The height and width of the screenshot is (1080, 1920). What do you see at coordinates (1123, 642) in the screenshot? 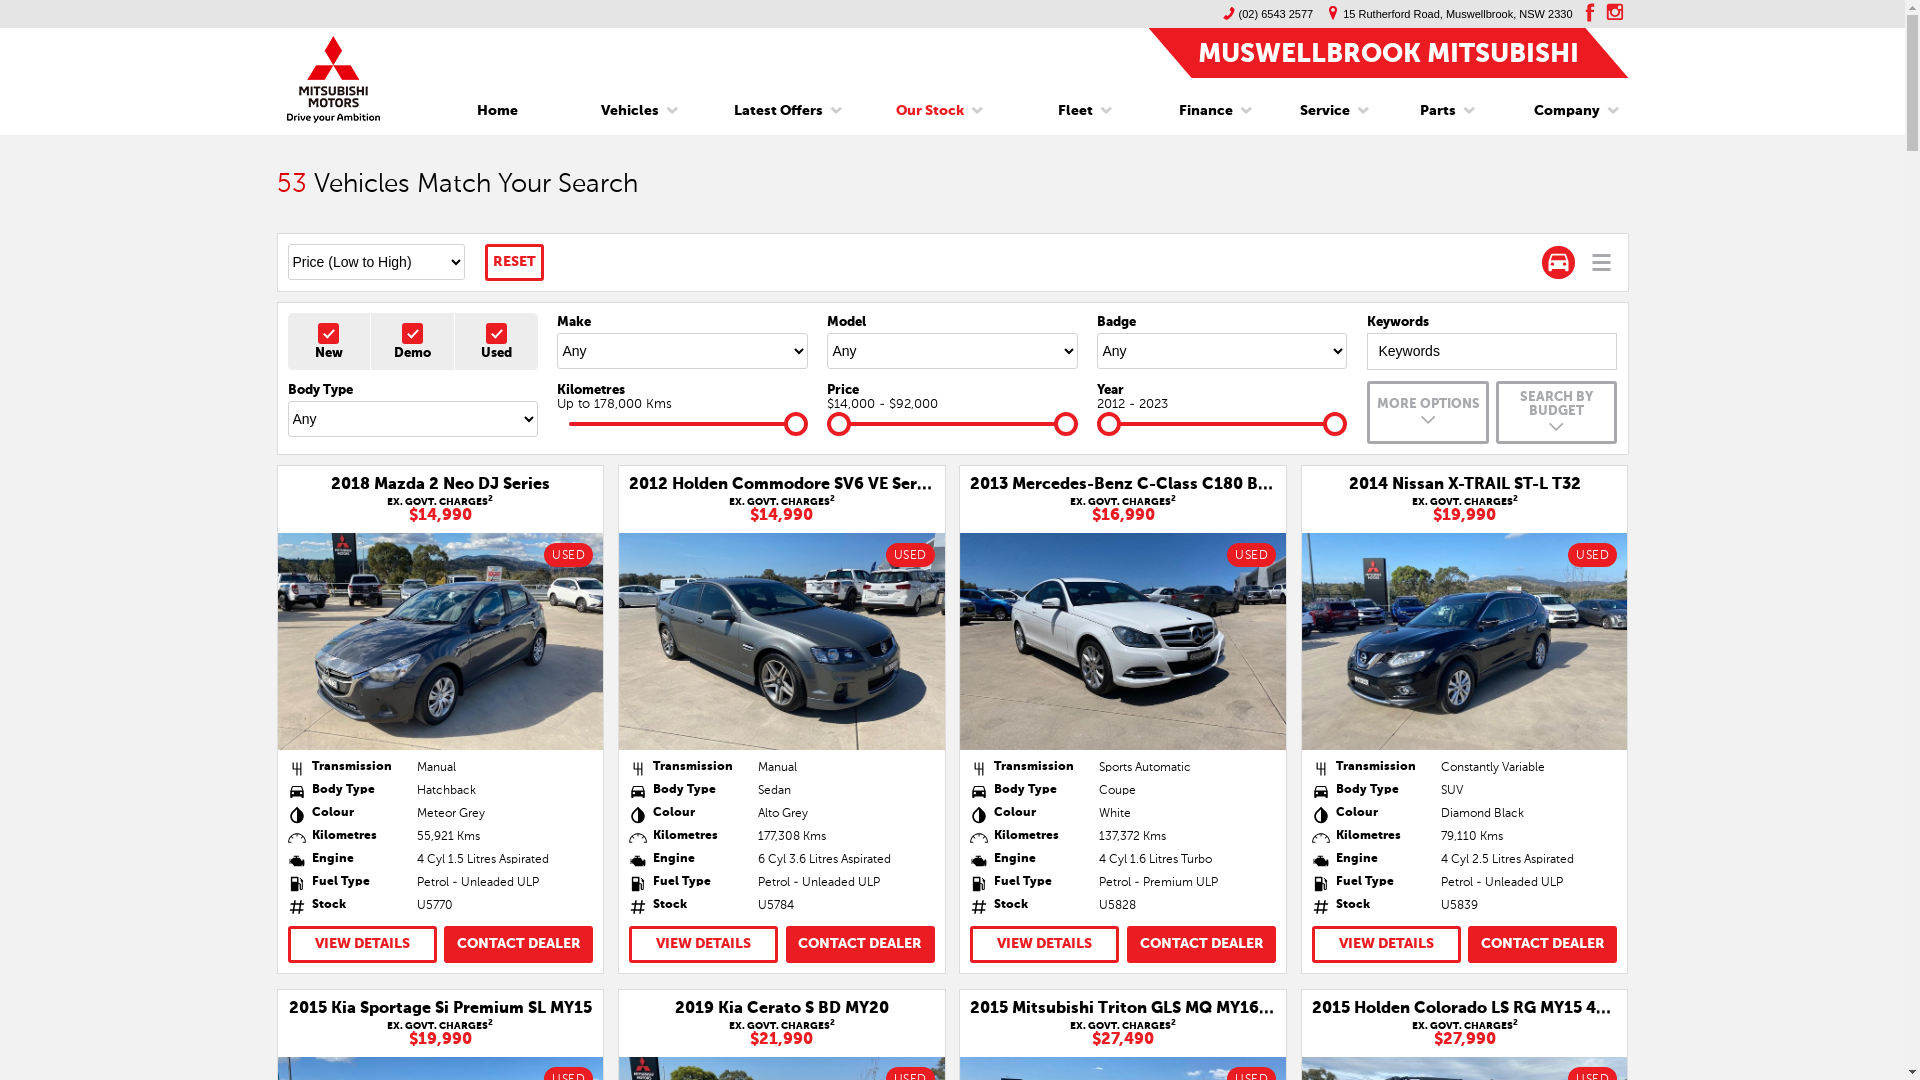
I see `USED` at bounding box center [1123, 642].